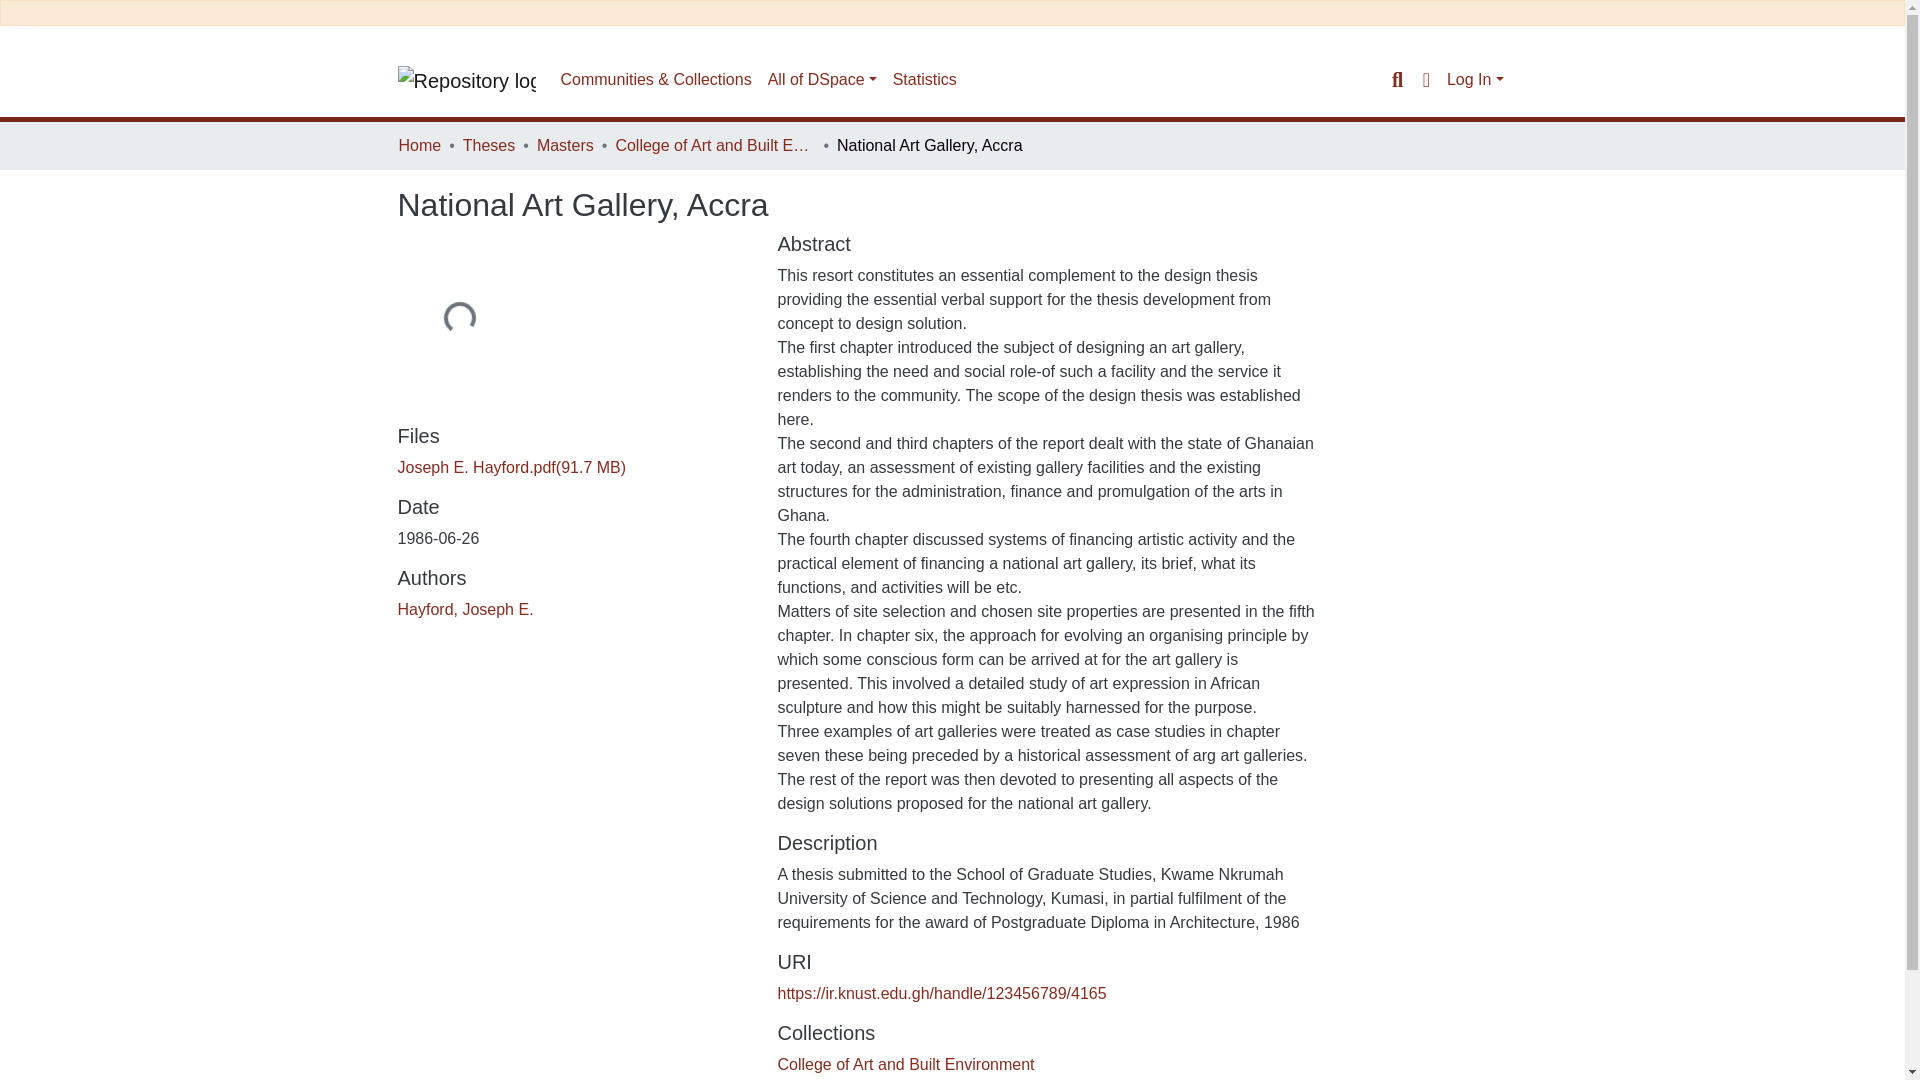  Describe the element at coordinates (1426, 80) in the screenshot. I see `Language switch` at that location.